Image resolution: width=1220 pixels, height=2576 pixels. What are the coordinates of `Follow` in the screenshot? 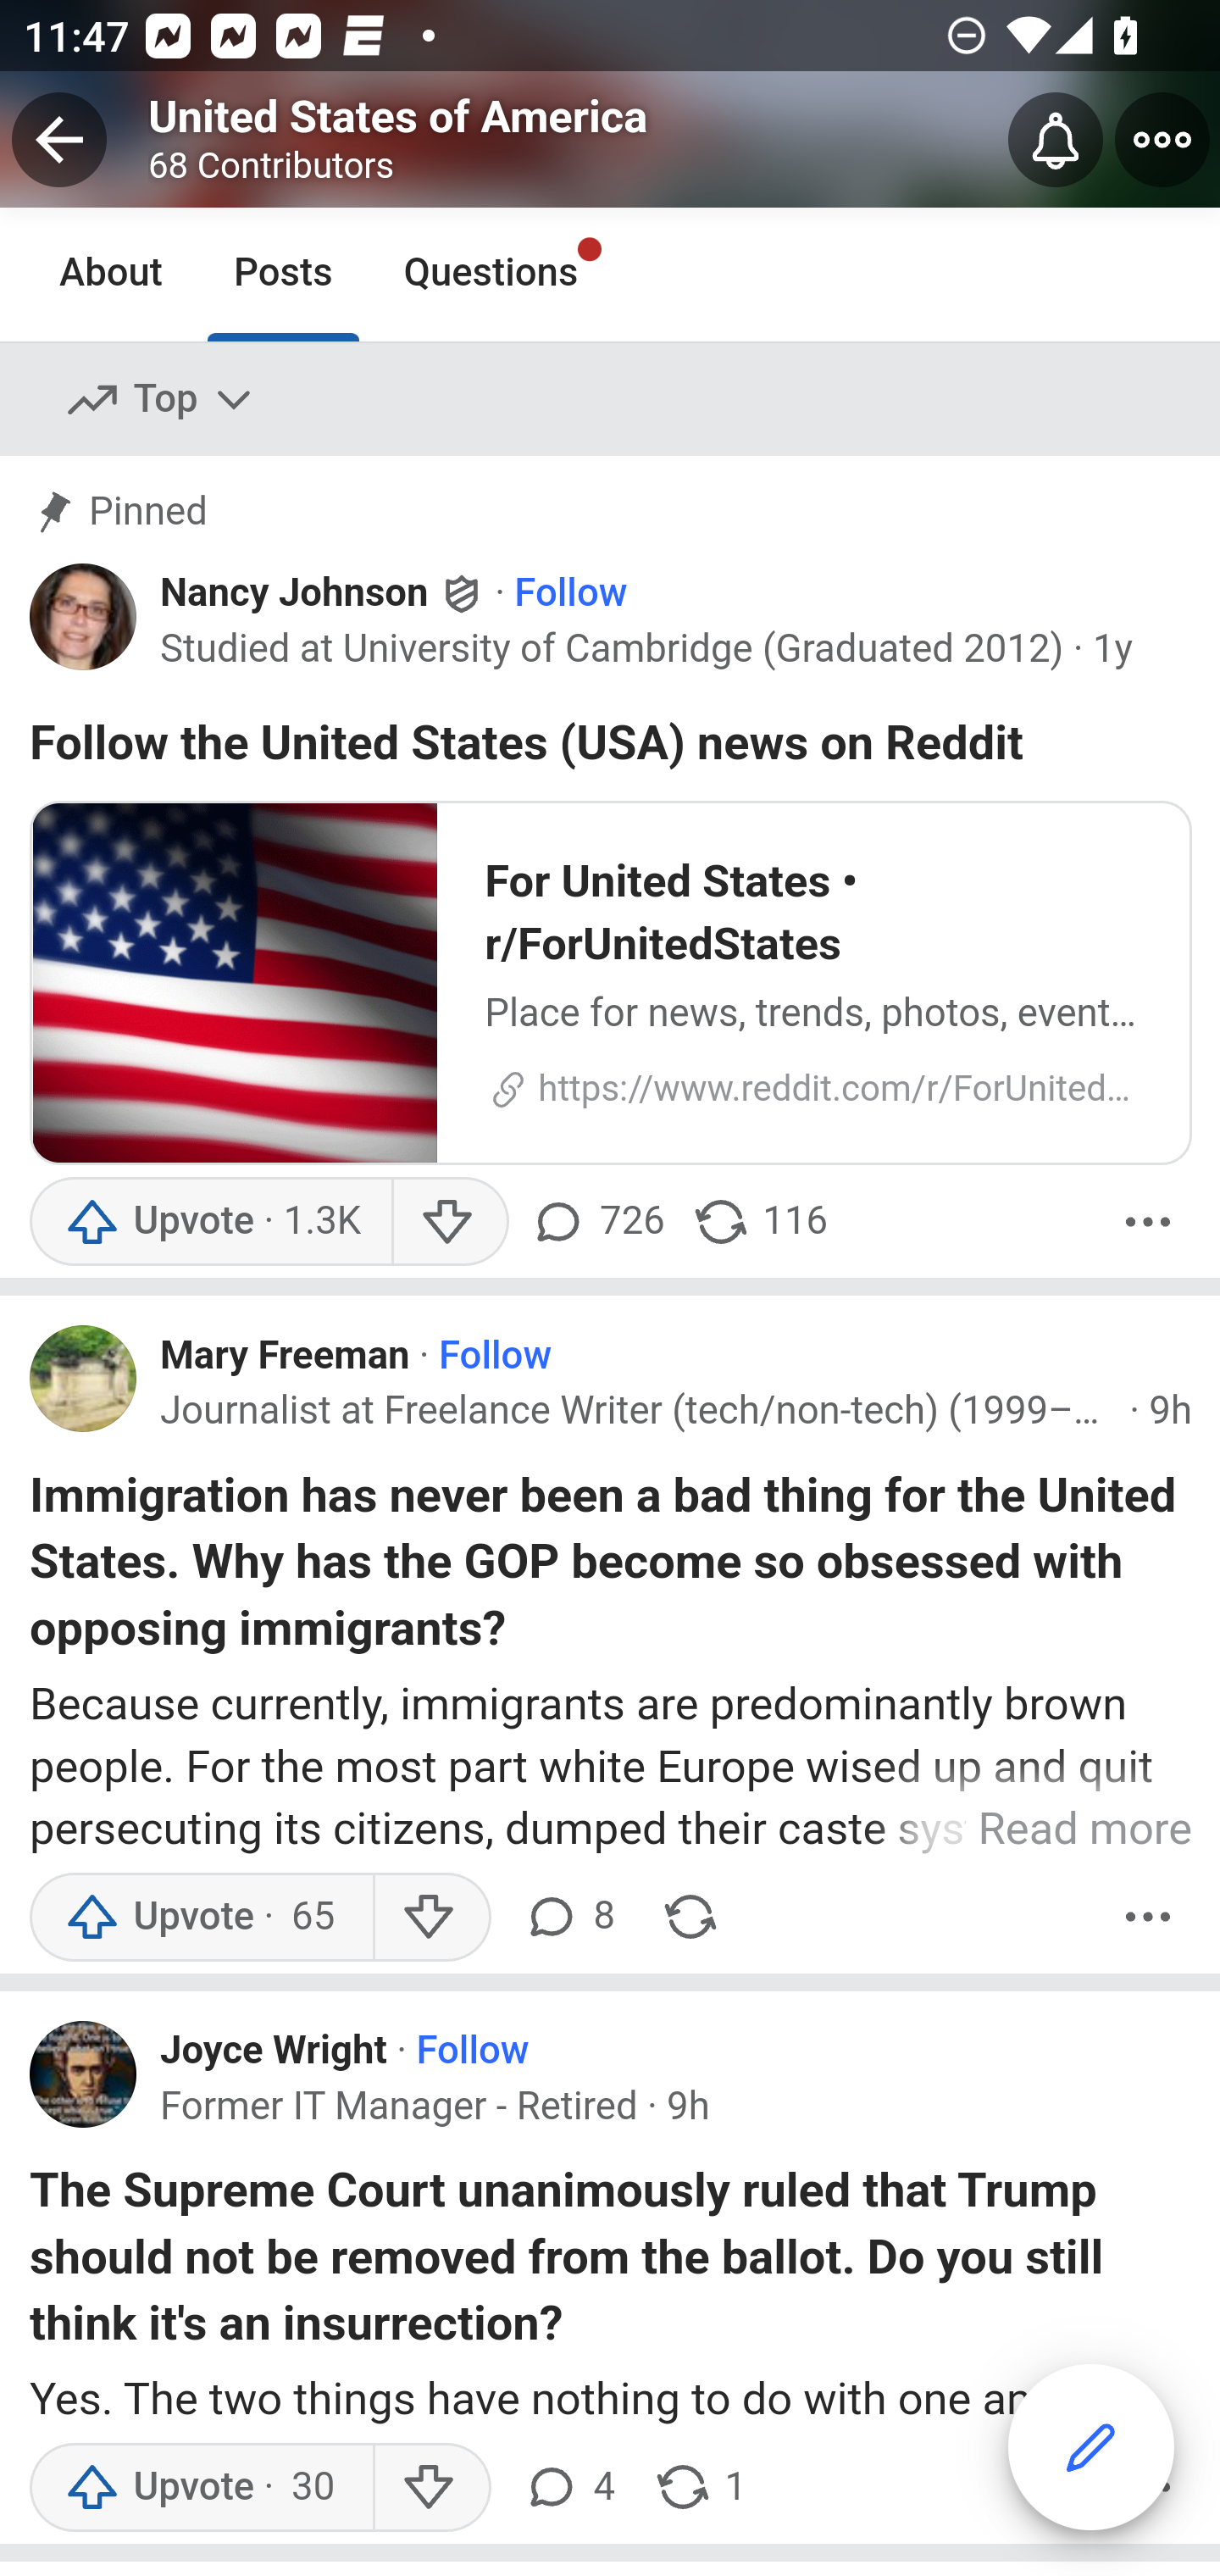 It's located at (569, 596).